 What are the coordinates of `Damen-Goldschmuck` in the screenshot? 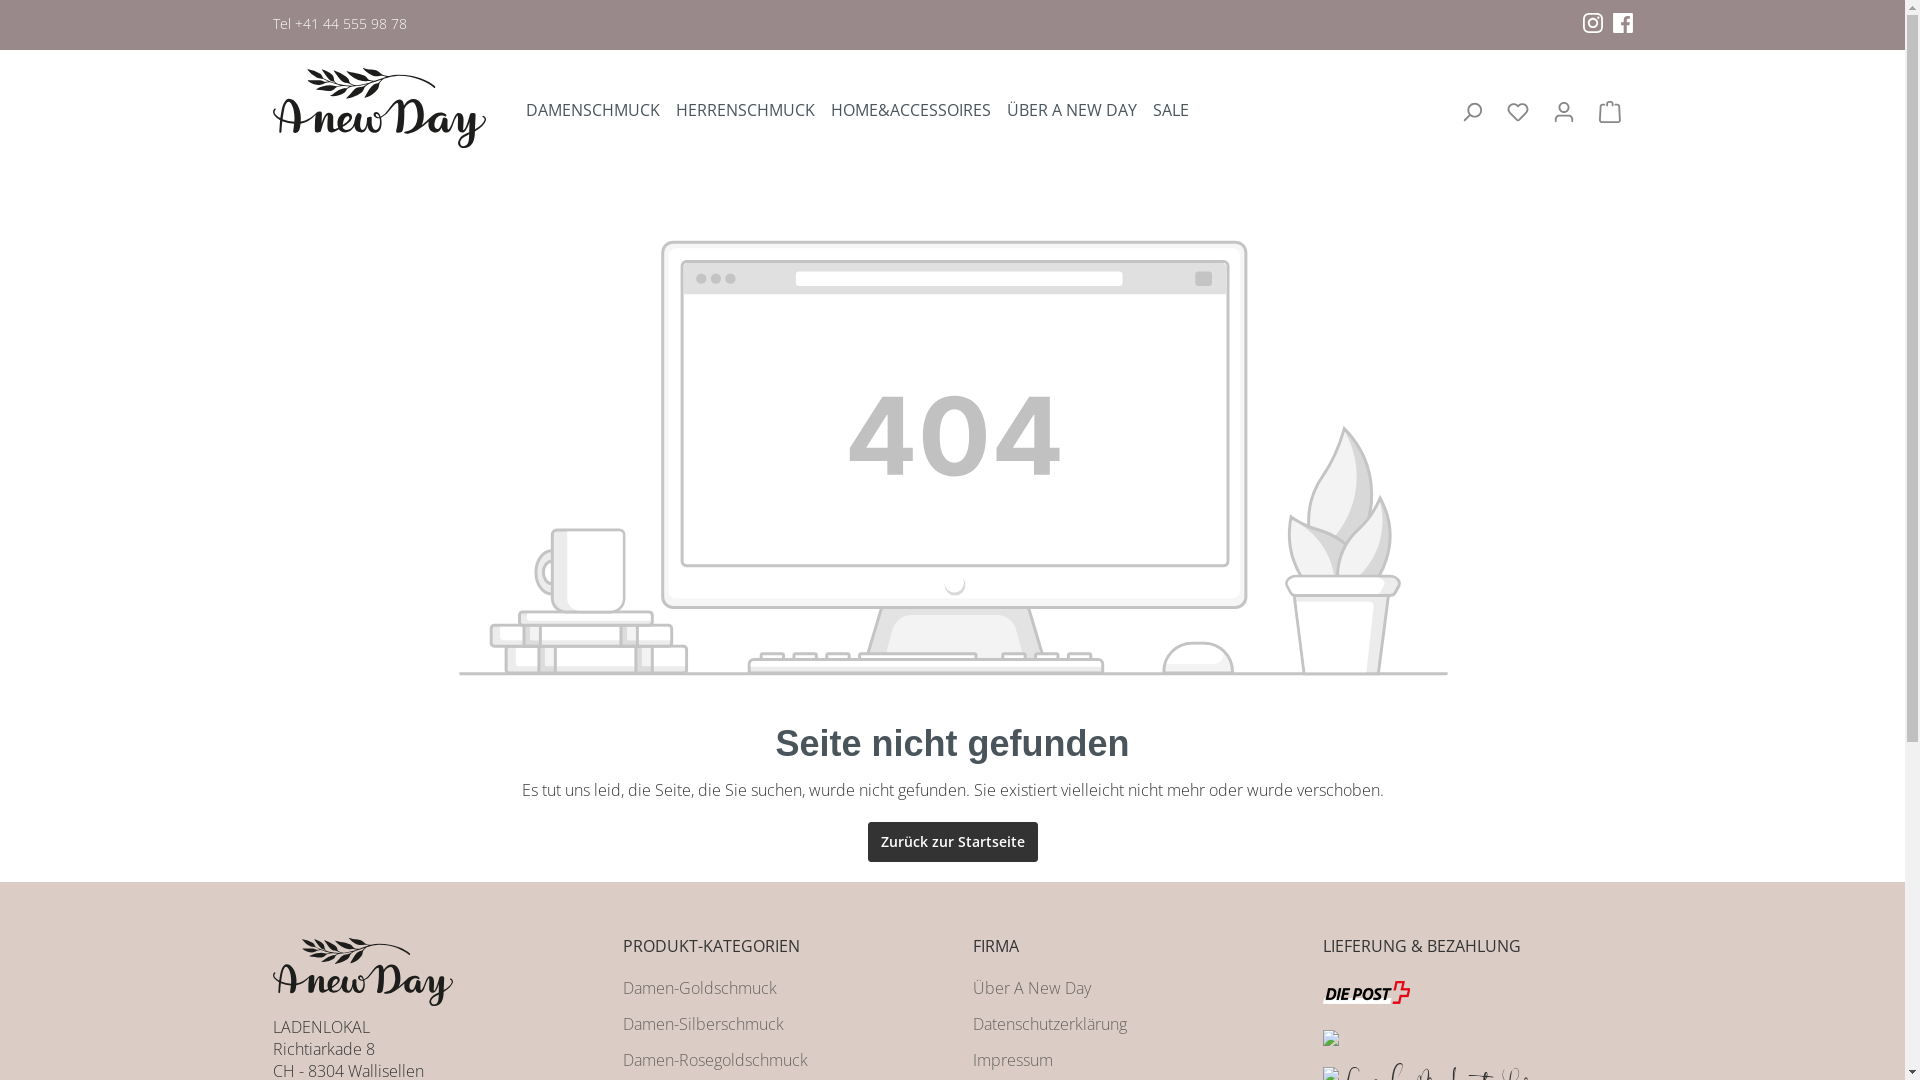 It's located at (699, 988).